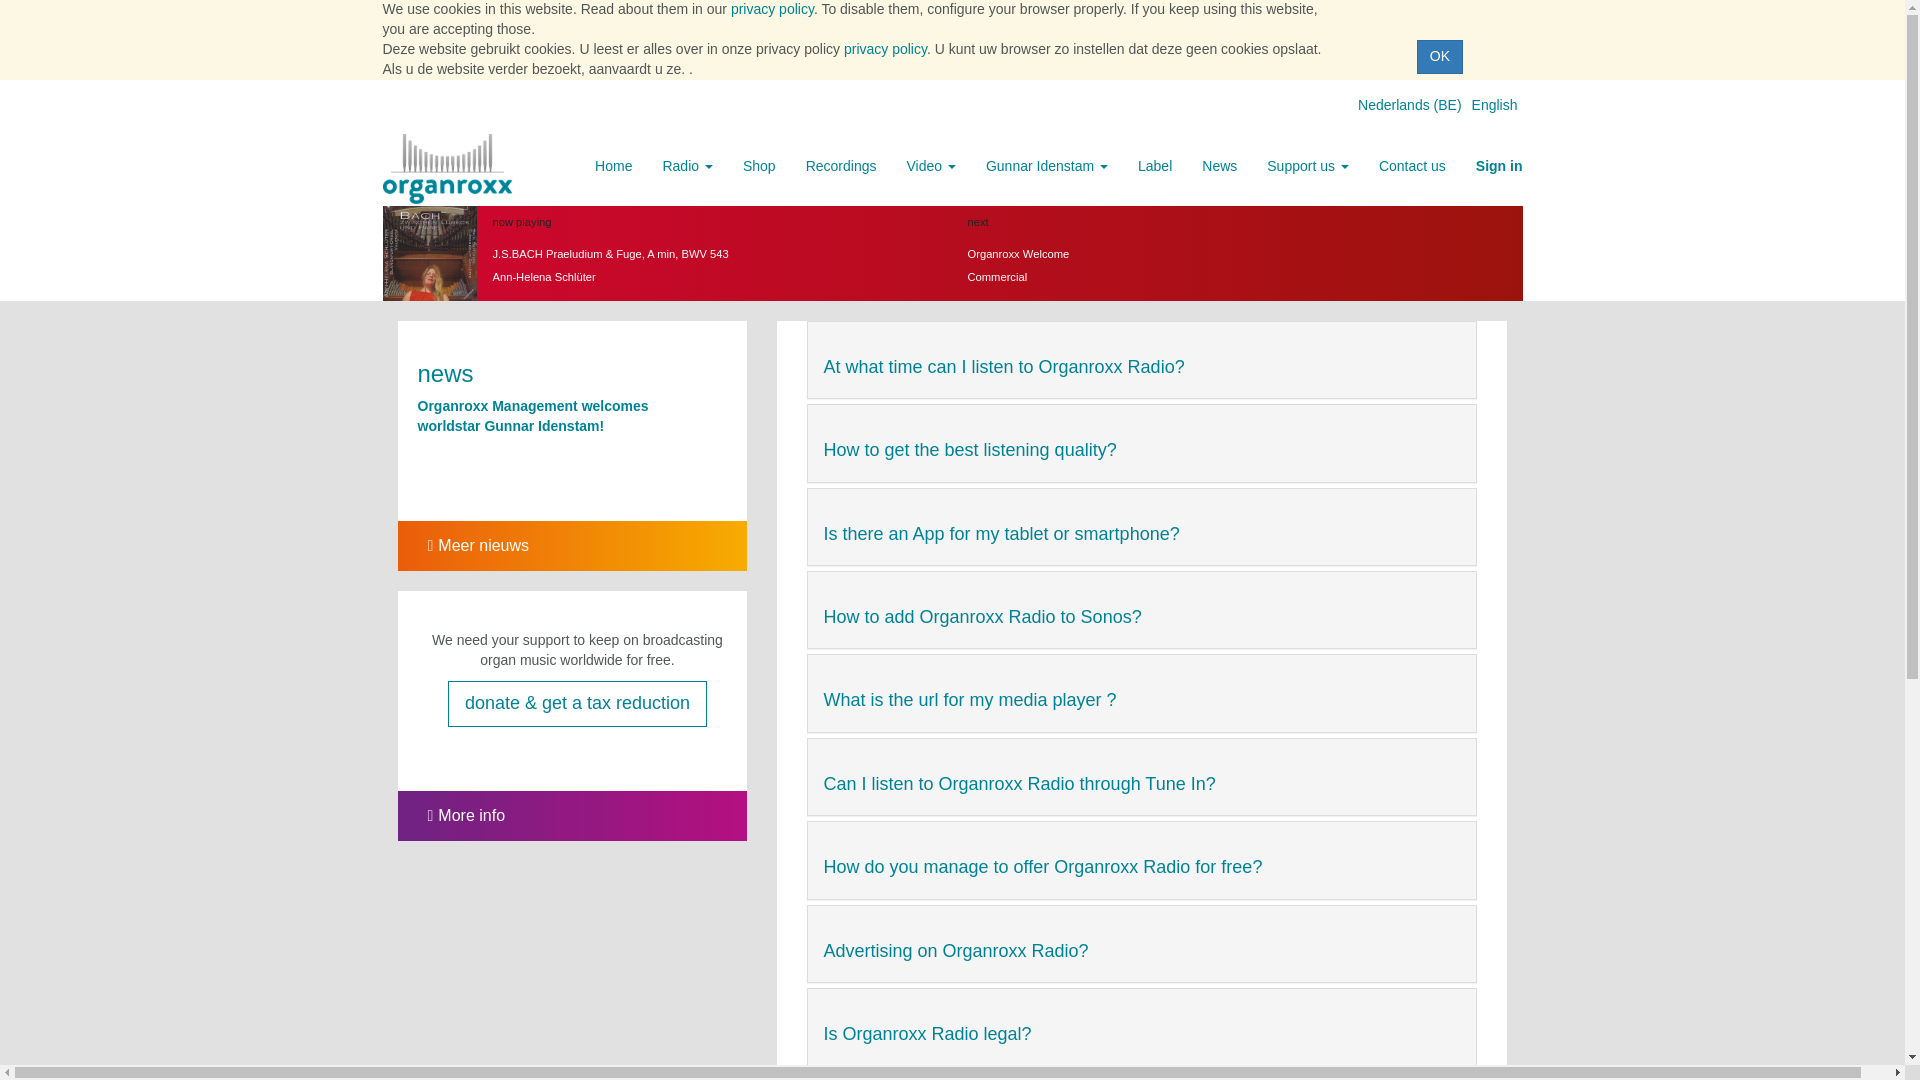  What do you see at coordinates (1412, 166) in the screenshot?
I see `Contact us` at bounding box center [1412, 166].